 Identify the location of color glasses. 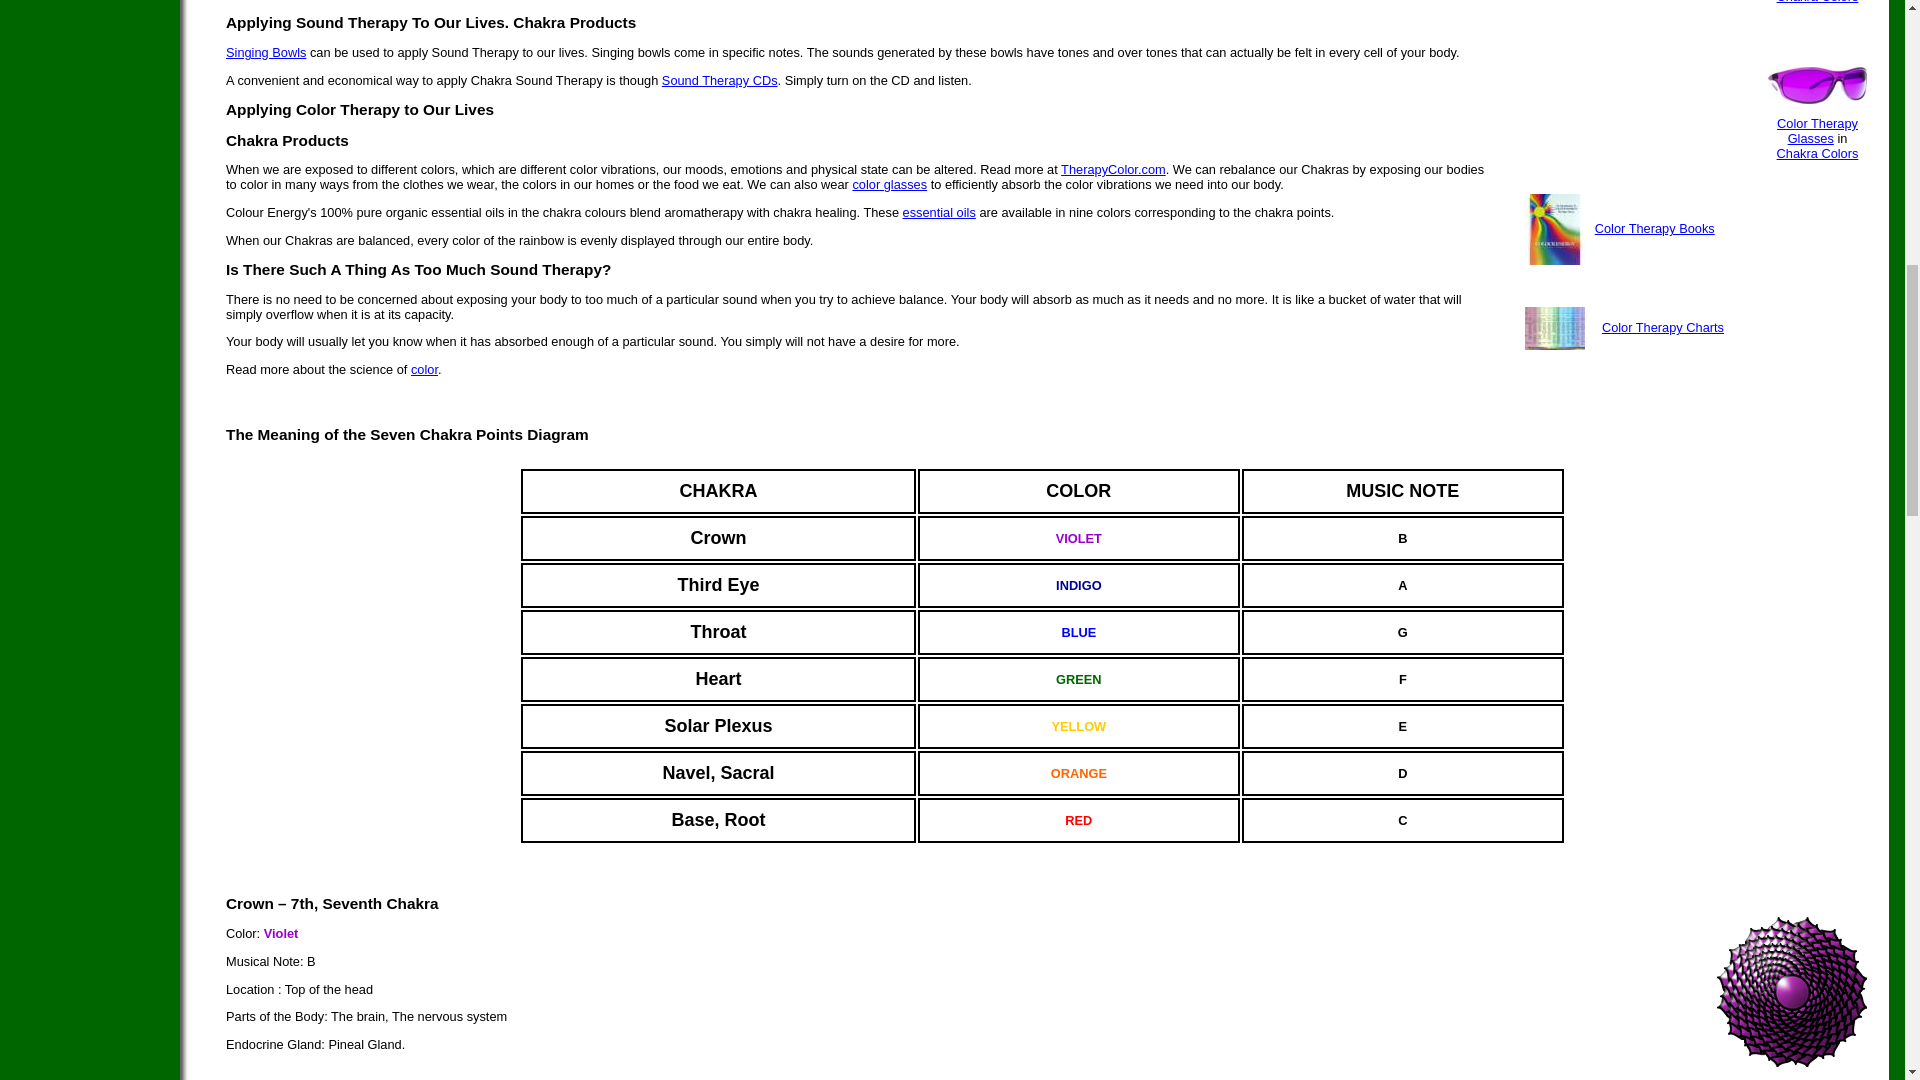
(890, 184).